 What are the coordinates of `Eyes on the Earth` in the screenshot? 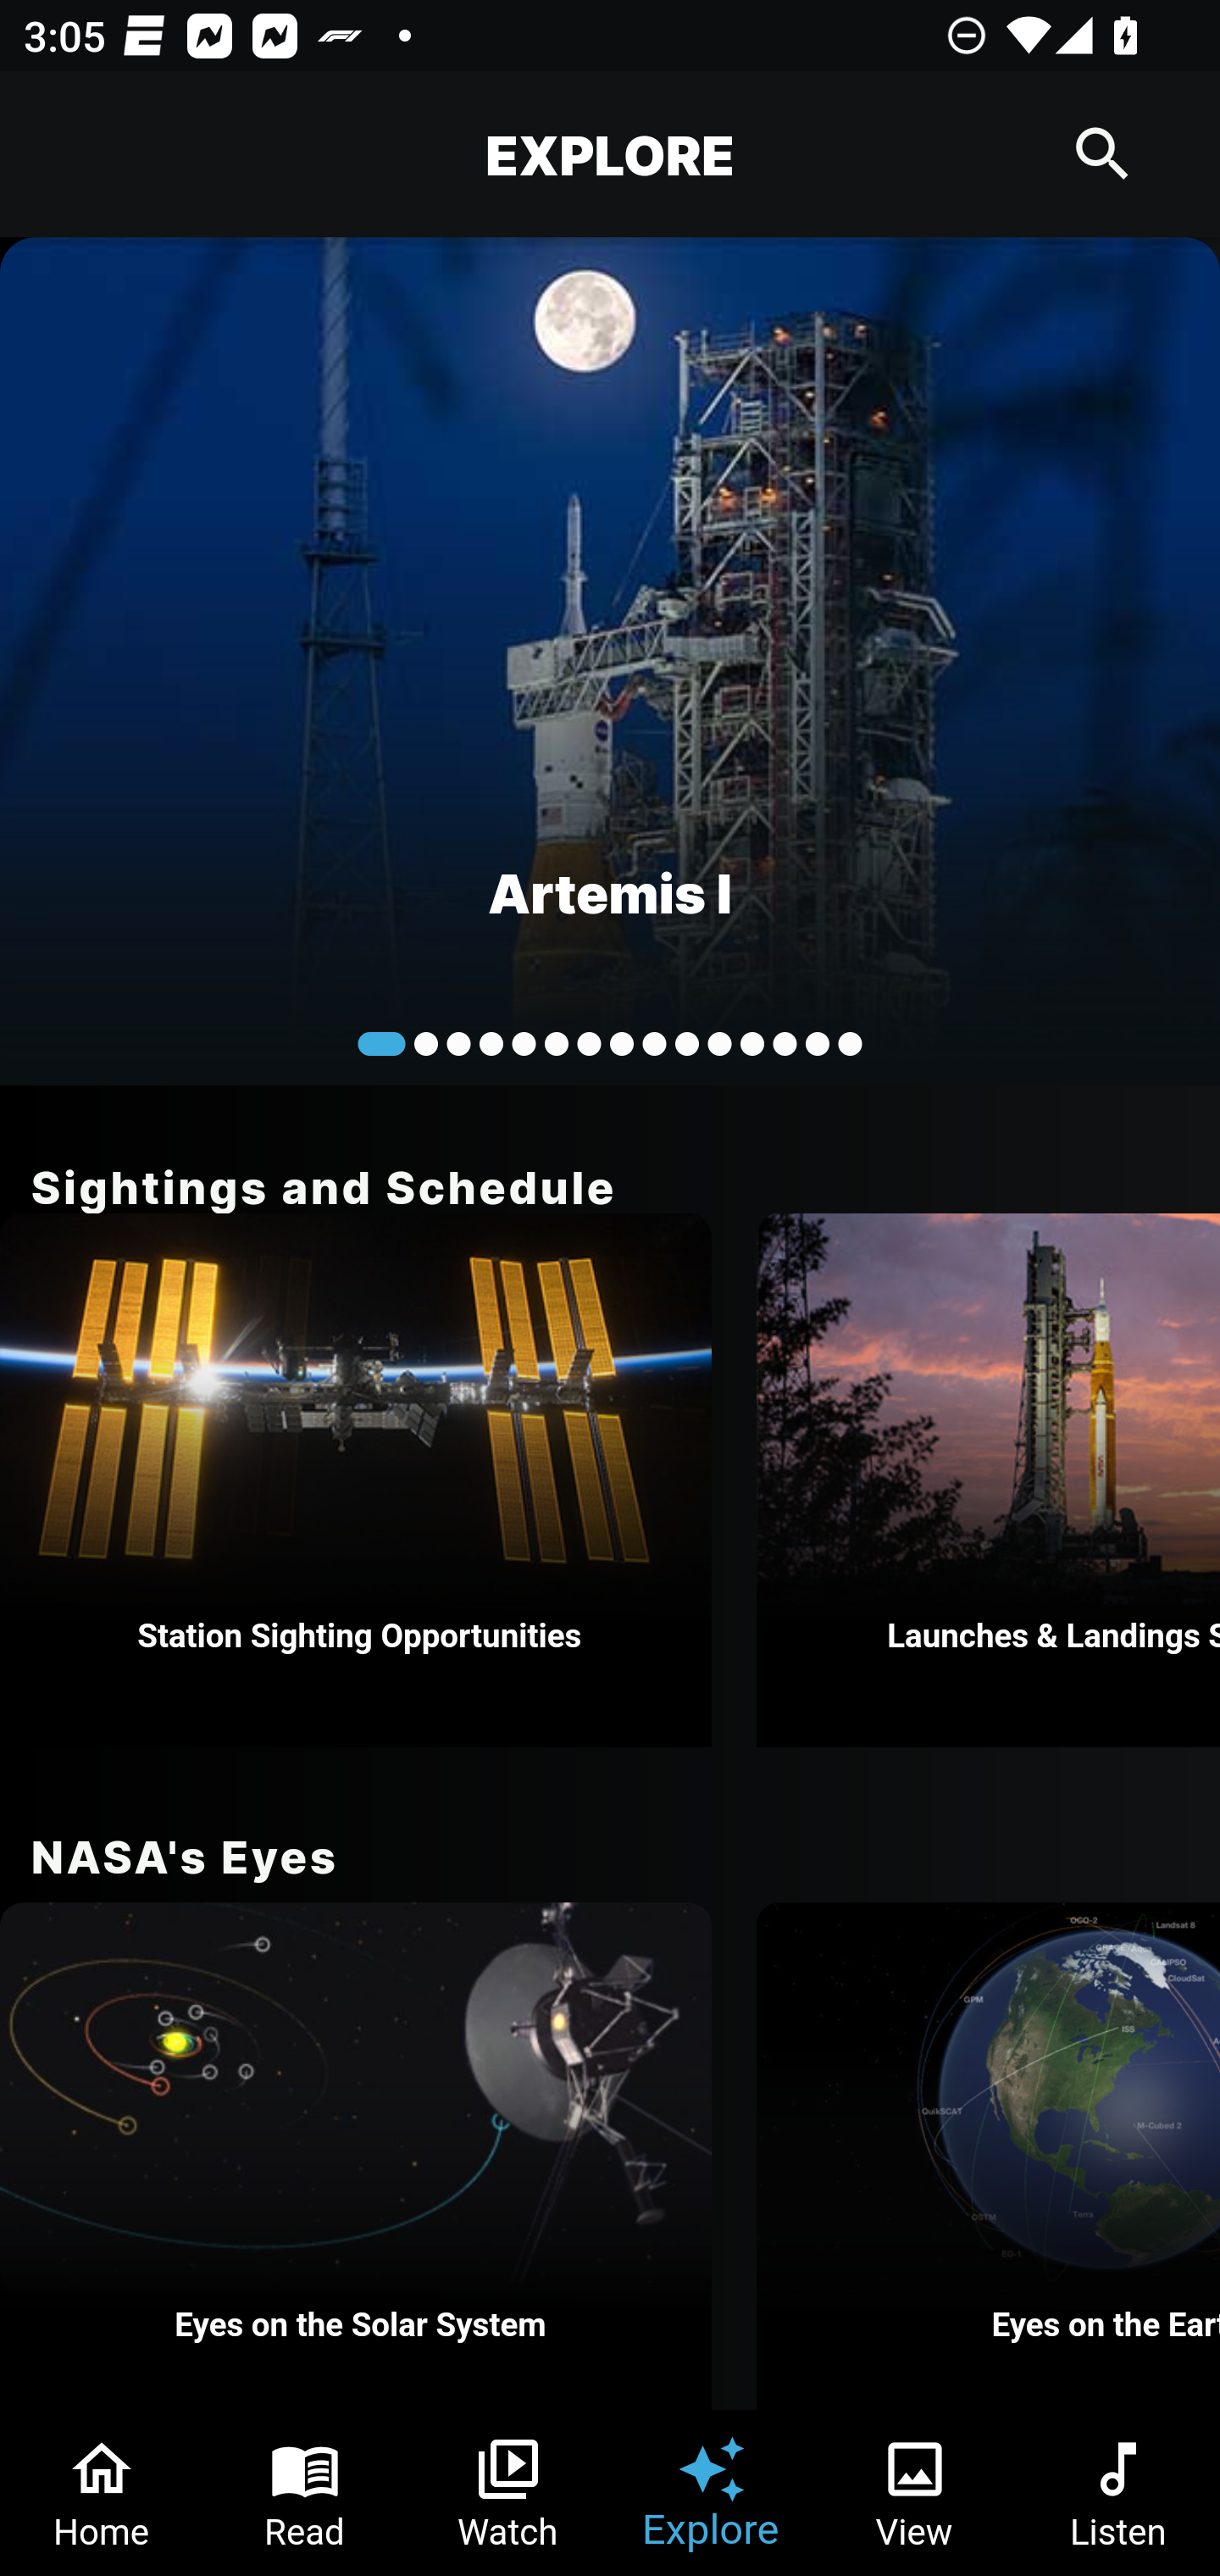 It's located at (988, 2156).